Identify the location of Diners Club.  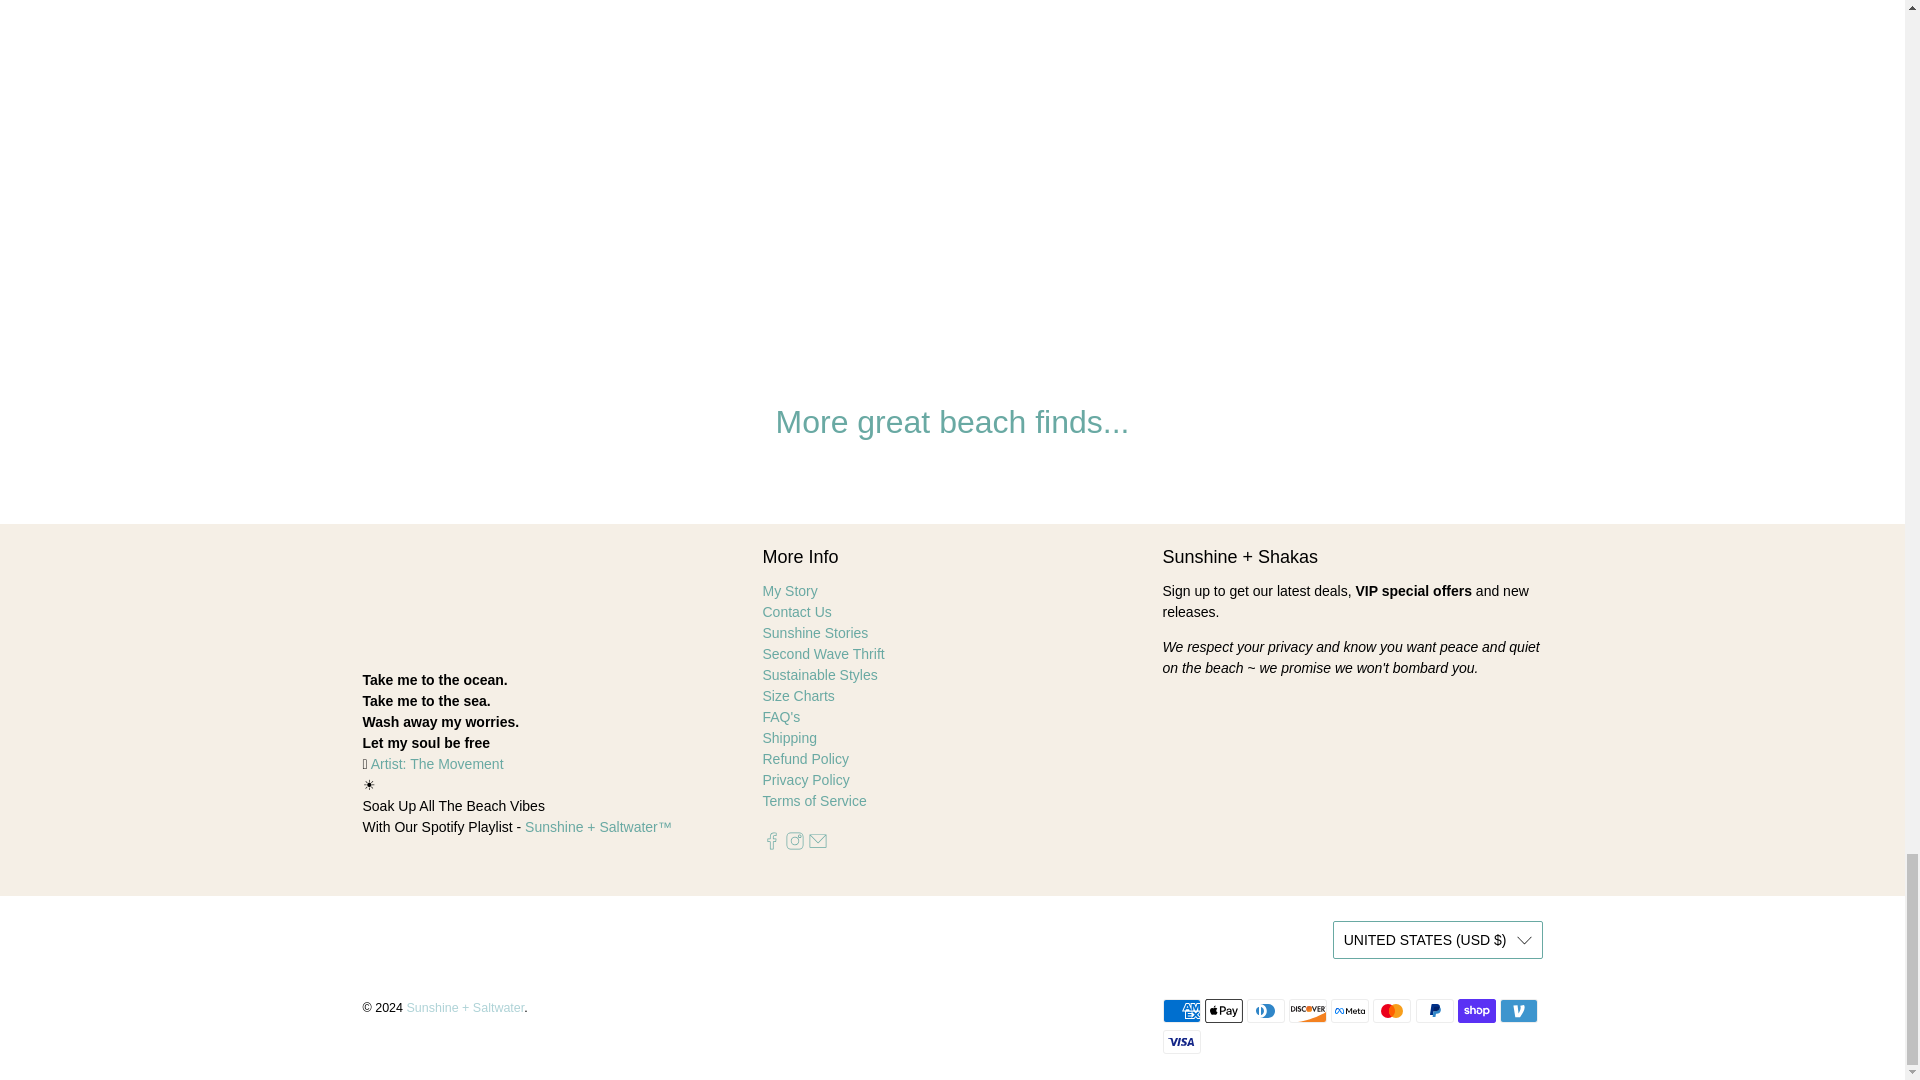
(1265, 1010).